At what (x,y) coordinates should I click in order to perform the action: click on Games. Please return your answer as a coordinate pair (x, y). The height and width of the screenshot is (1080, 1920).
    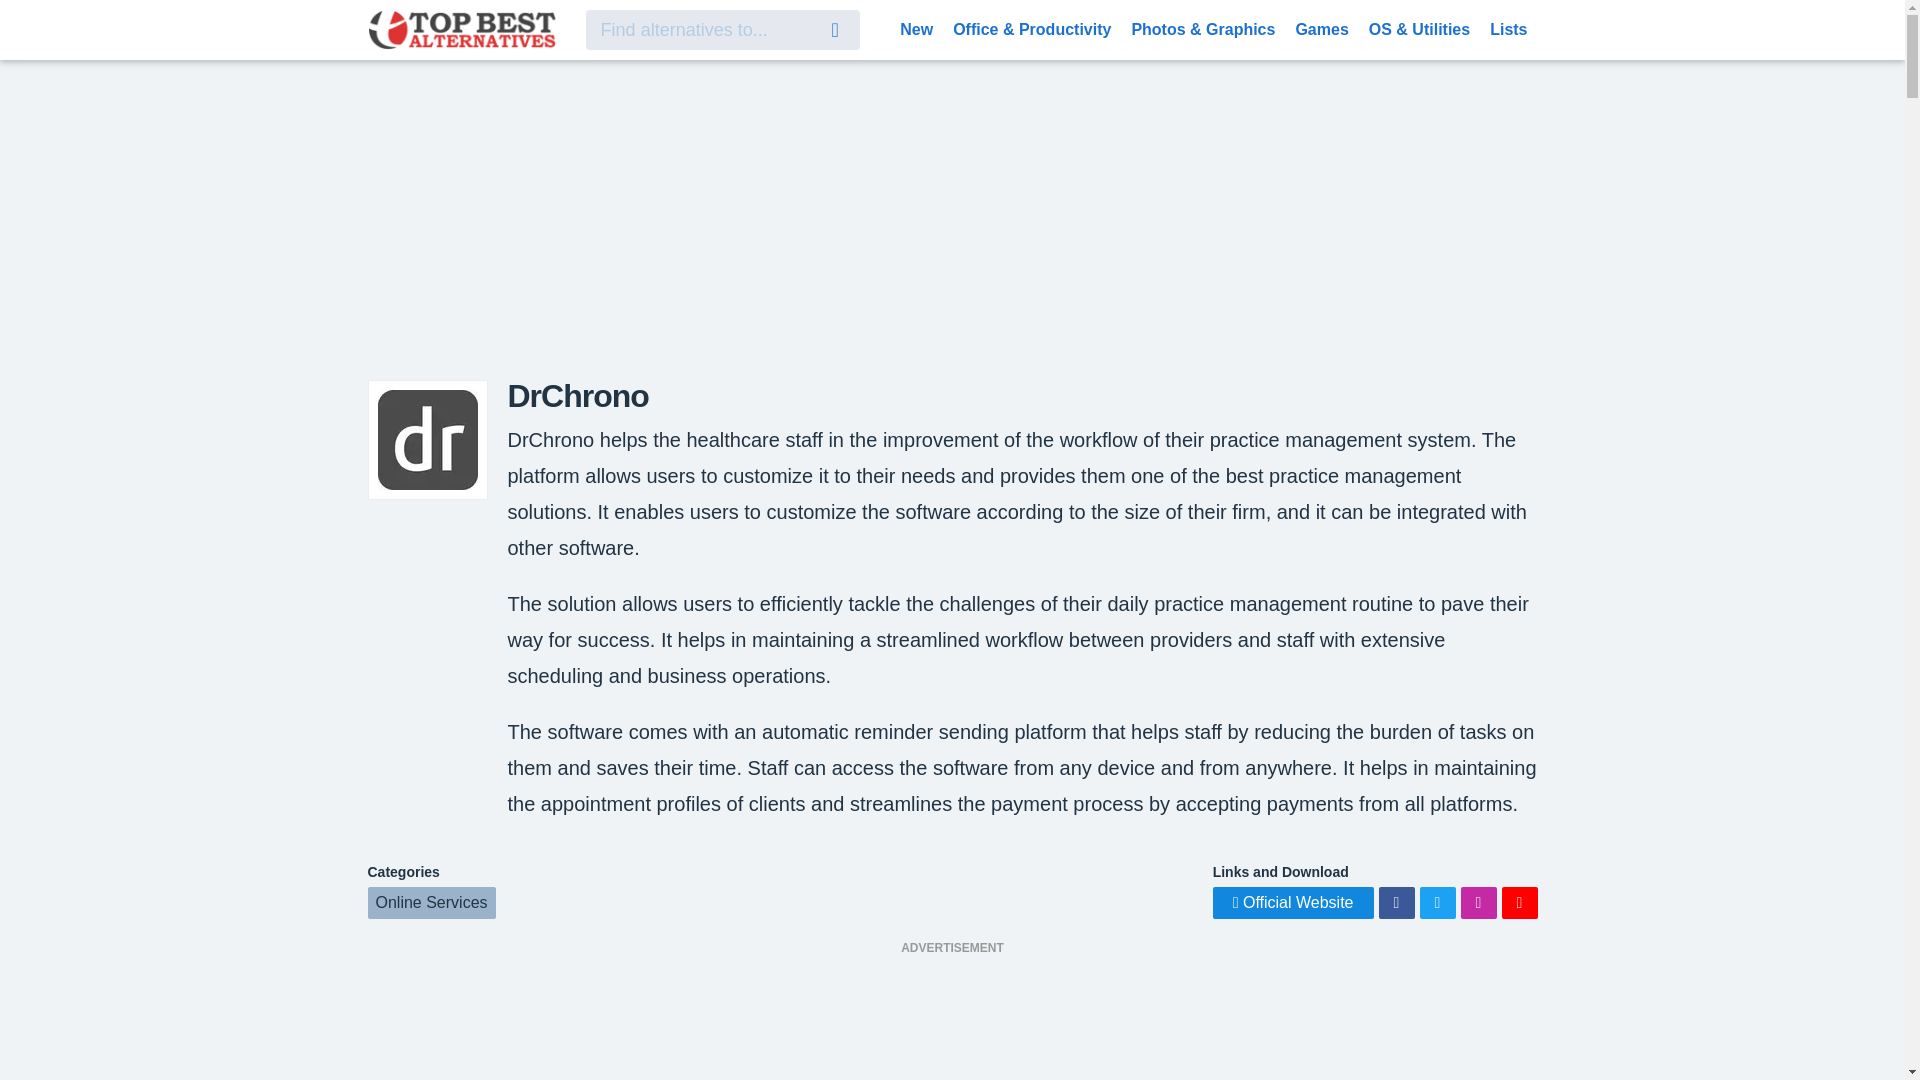
    Looking at the image, I should click on (1320, 28).